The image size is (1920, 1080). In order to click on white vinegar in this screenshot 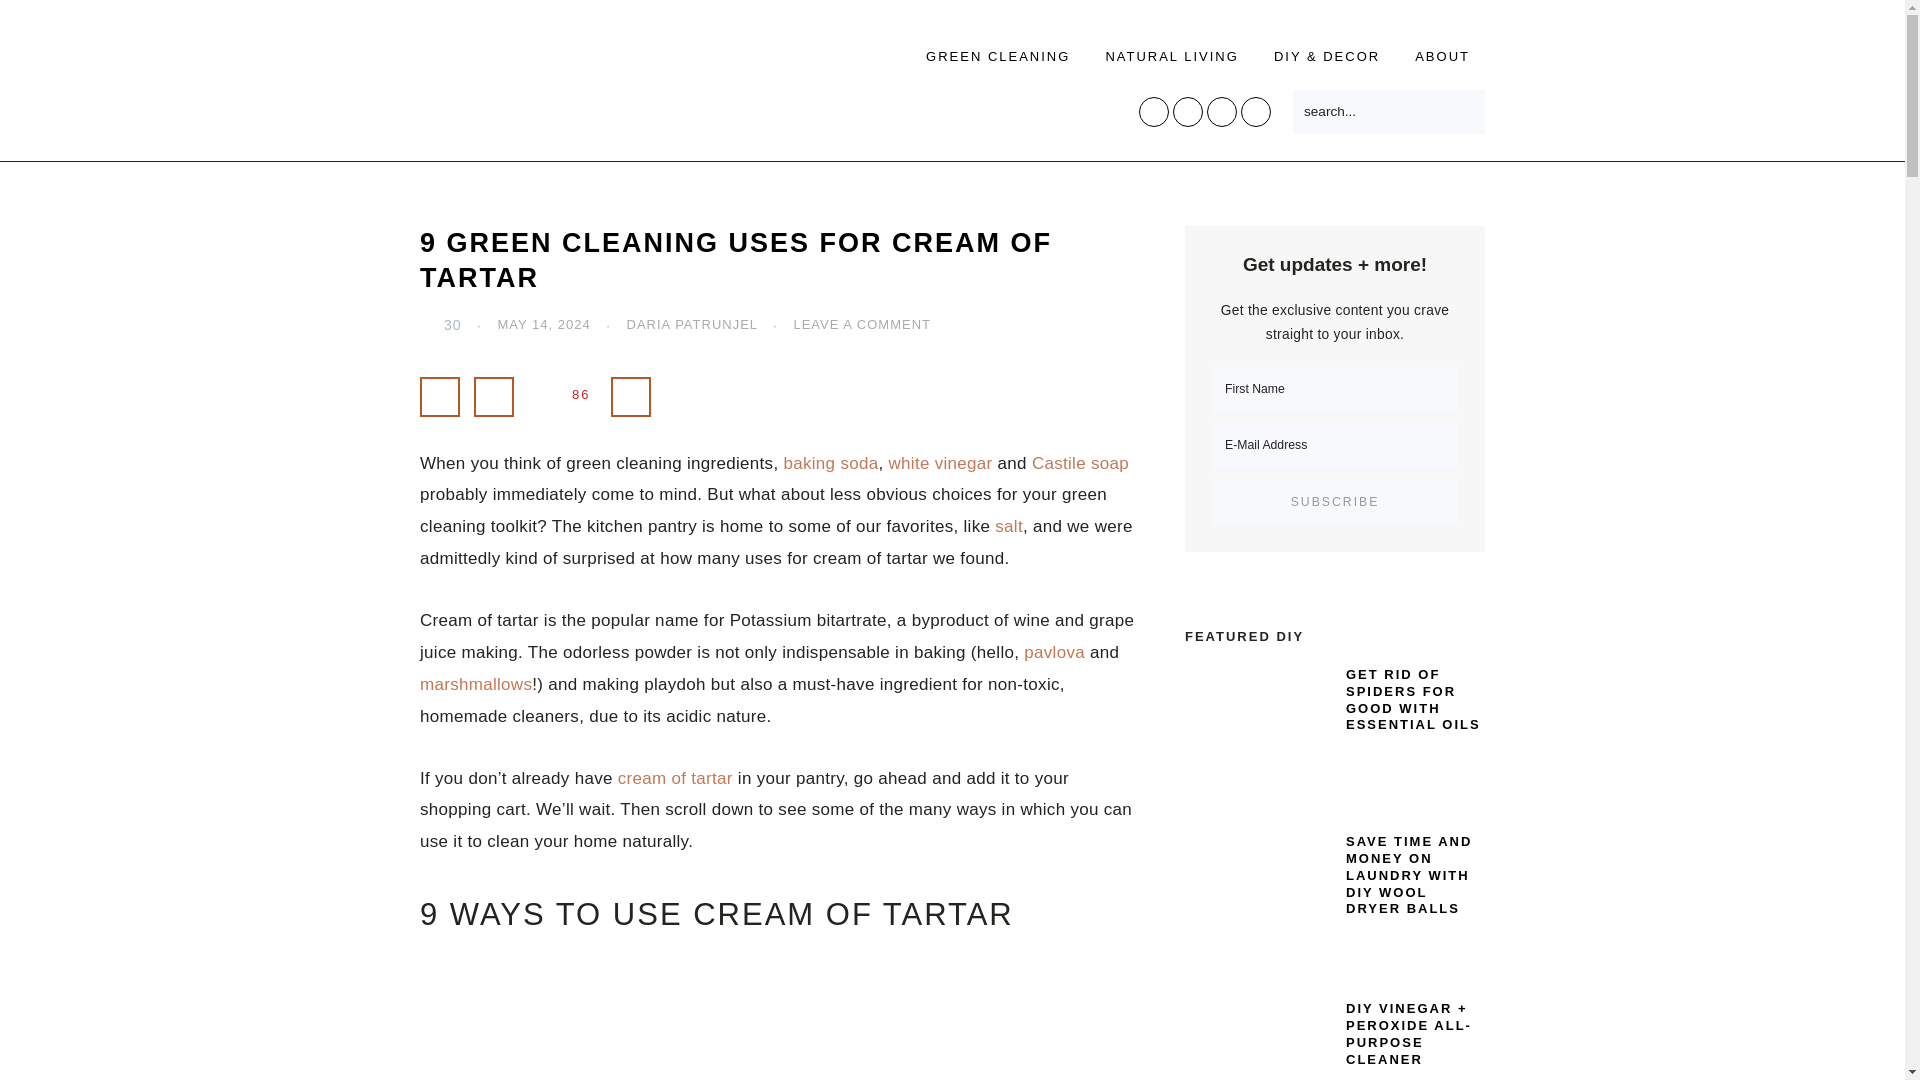, I will do `click(940, 463)`.